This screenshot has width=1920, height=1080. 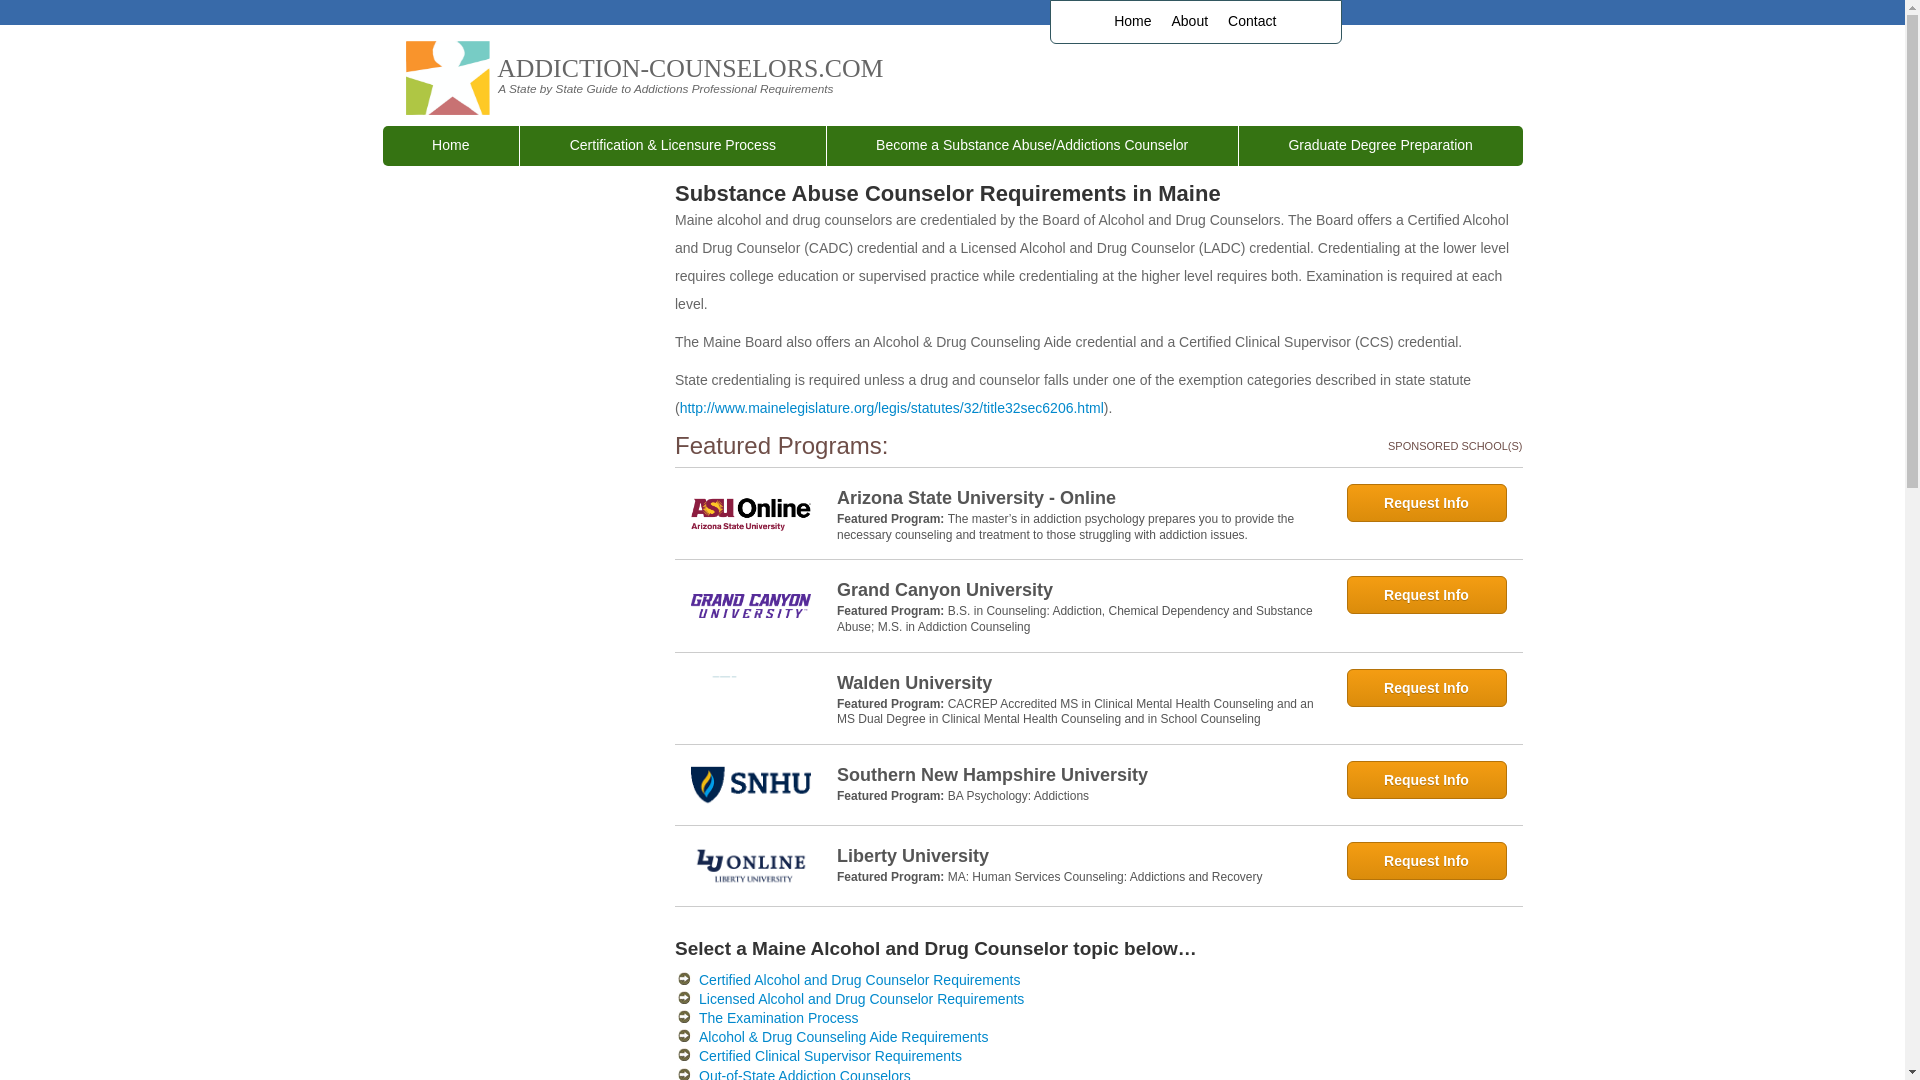 What do you see at coordinates (1425, 861) in the screenshot?
I see `Request Info` at bounding box center [1425, 861].